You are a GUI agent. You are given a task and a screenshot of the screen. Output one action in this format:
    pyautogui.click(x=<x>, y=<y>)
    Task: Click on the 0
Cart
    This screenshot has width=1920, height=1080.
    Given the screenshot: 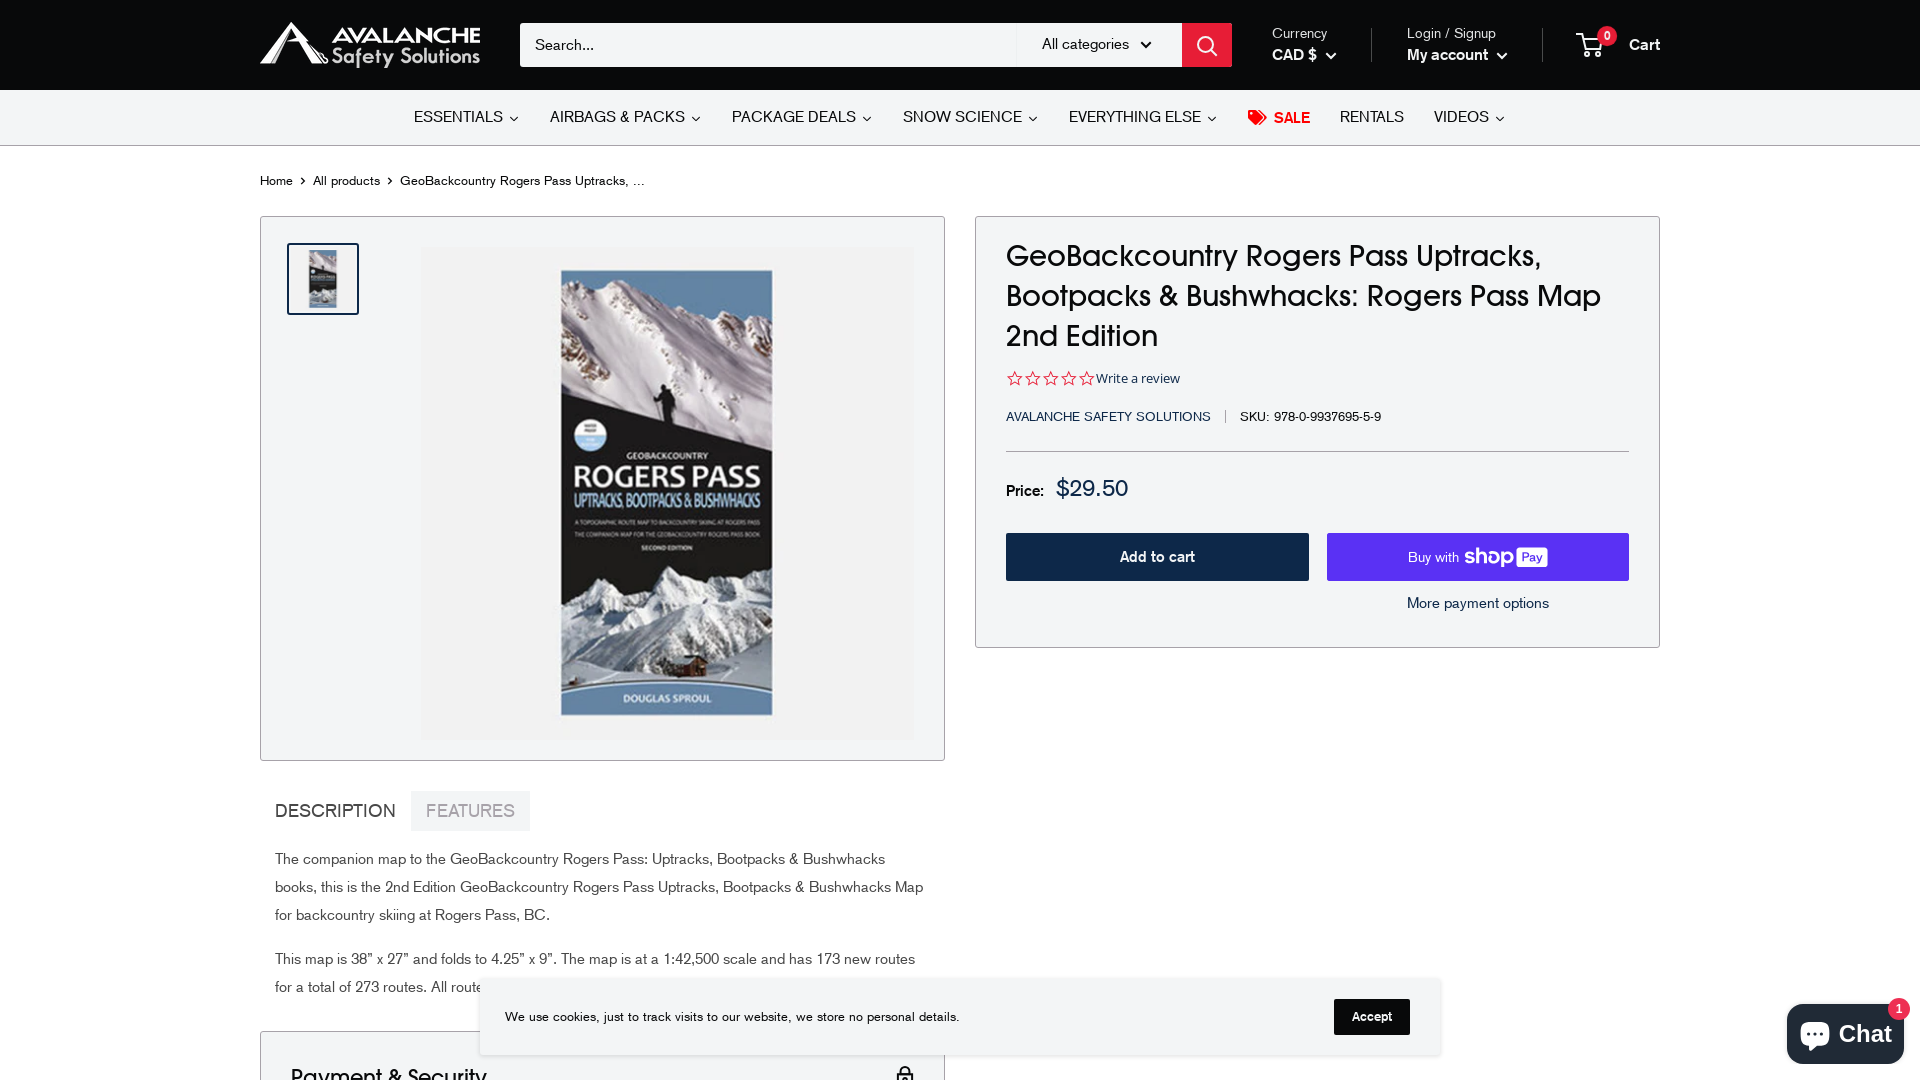 What is the action you would take?
    pyautogui.click(x=1619, y=45)
    